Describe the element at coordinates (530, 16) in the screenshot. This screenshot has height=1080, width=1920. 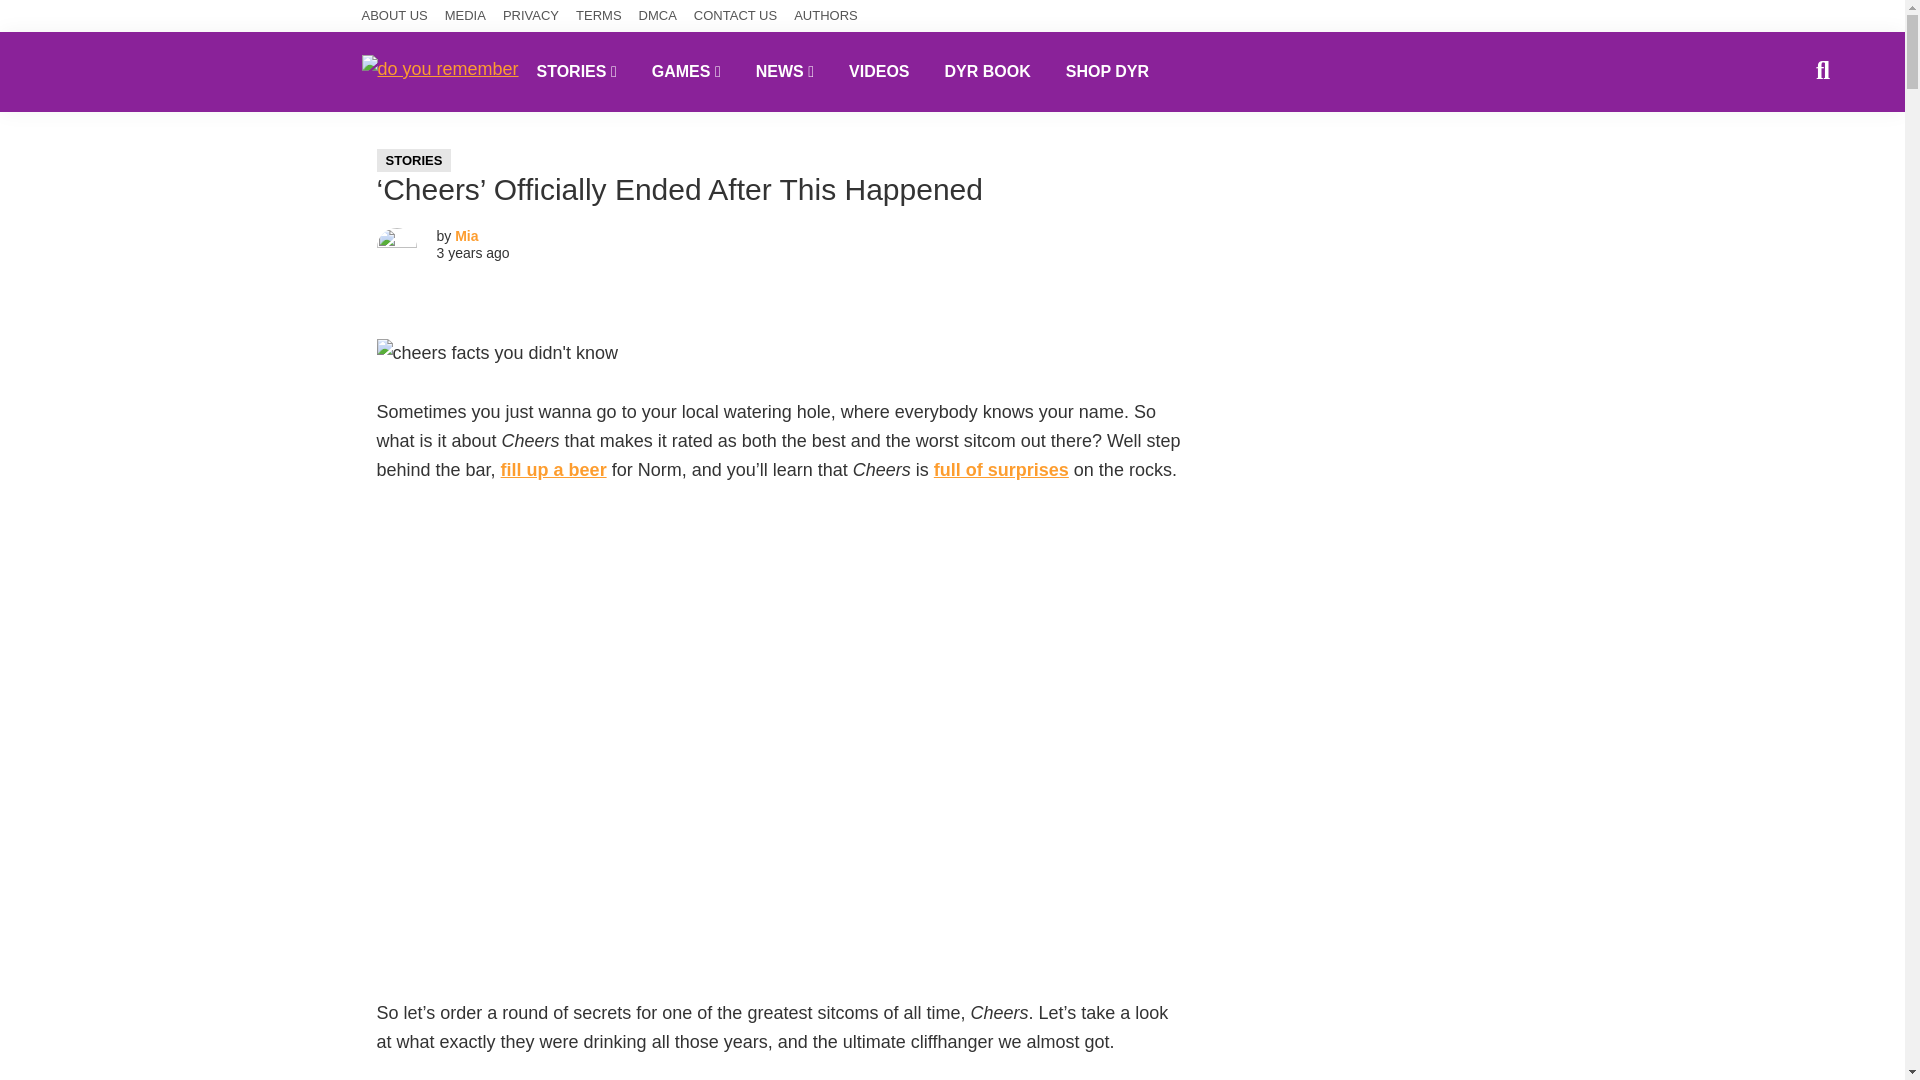
I see `PRIVACY` at that location.